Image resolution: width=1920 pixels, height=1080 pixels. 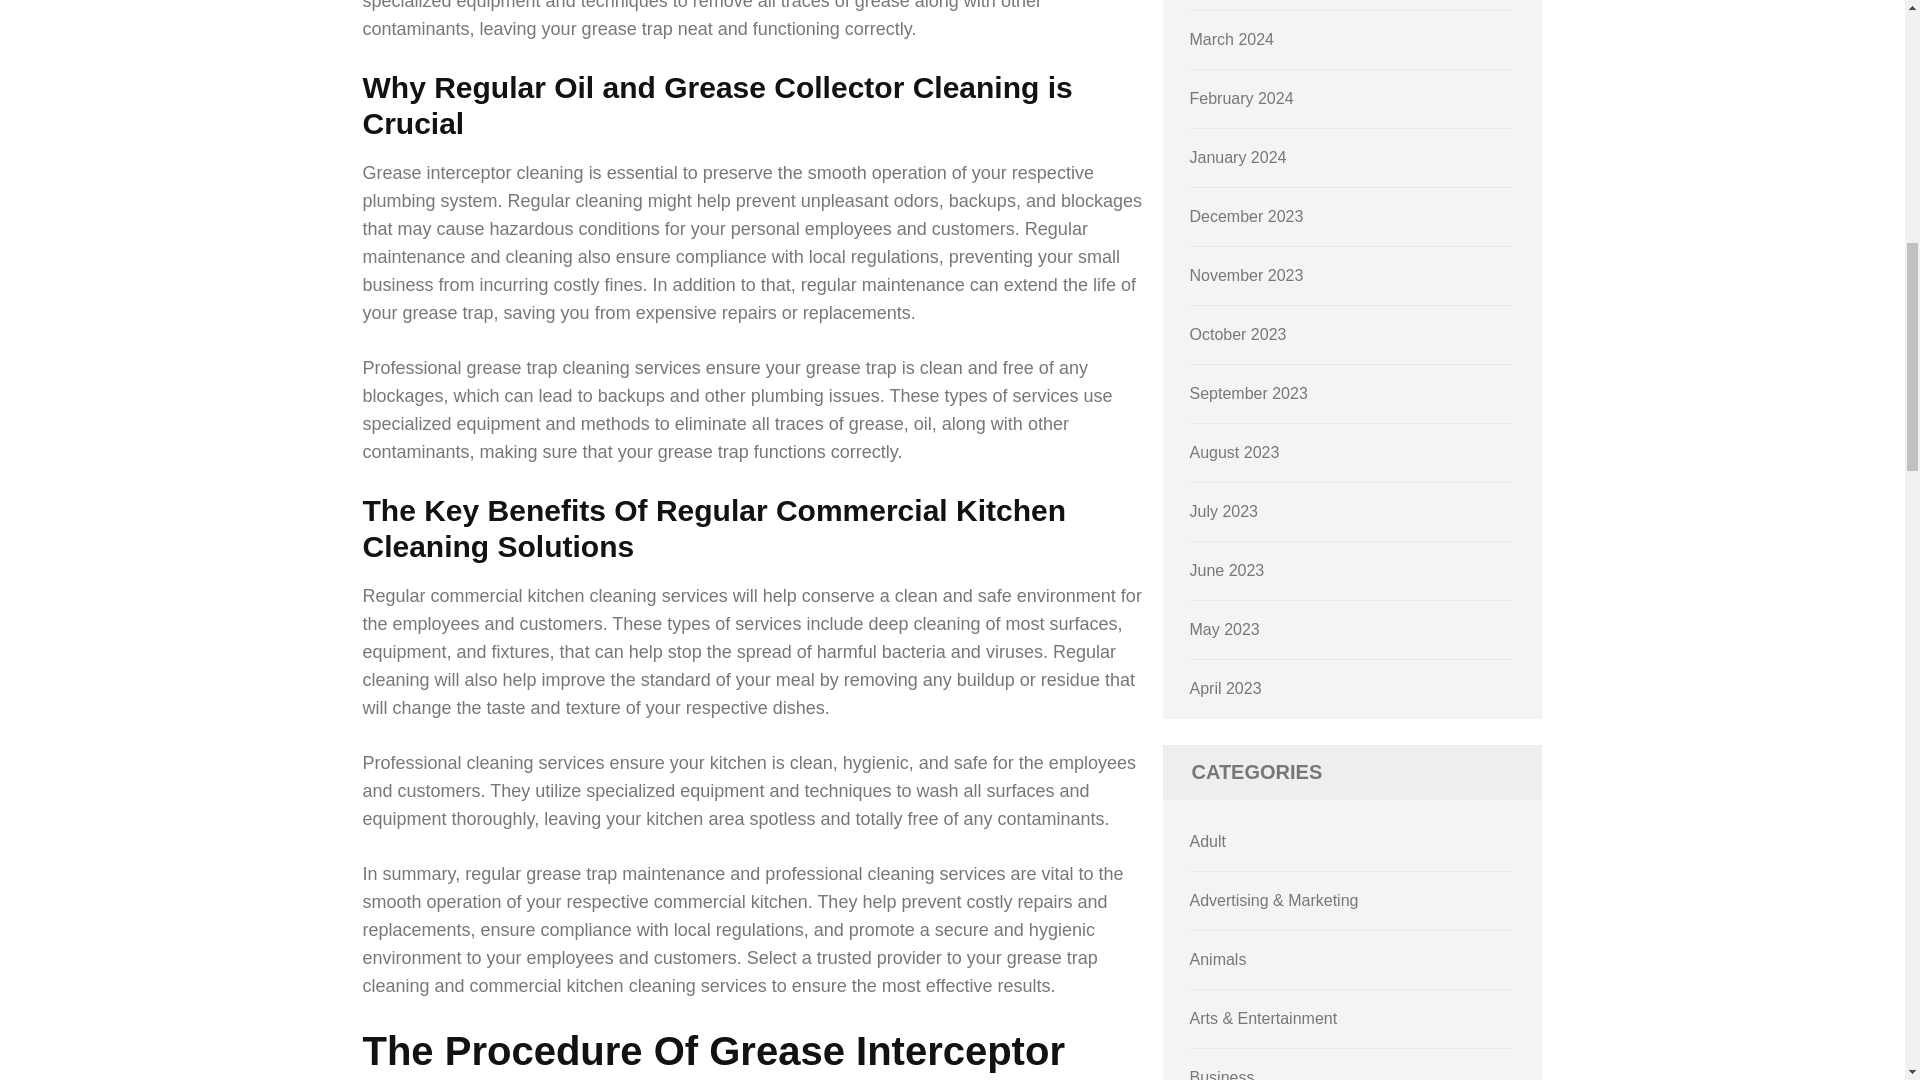 What do you see at coordinates (1235, 452) in the screenshot?
I see `August 2023` at bounding box center [1235, 452].